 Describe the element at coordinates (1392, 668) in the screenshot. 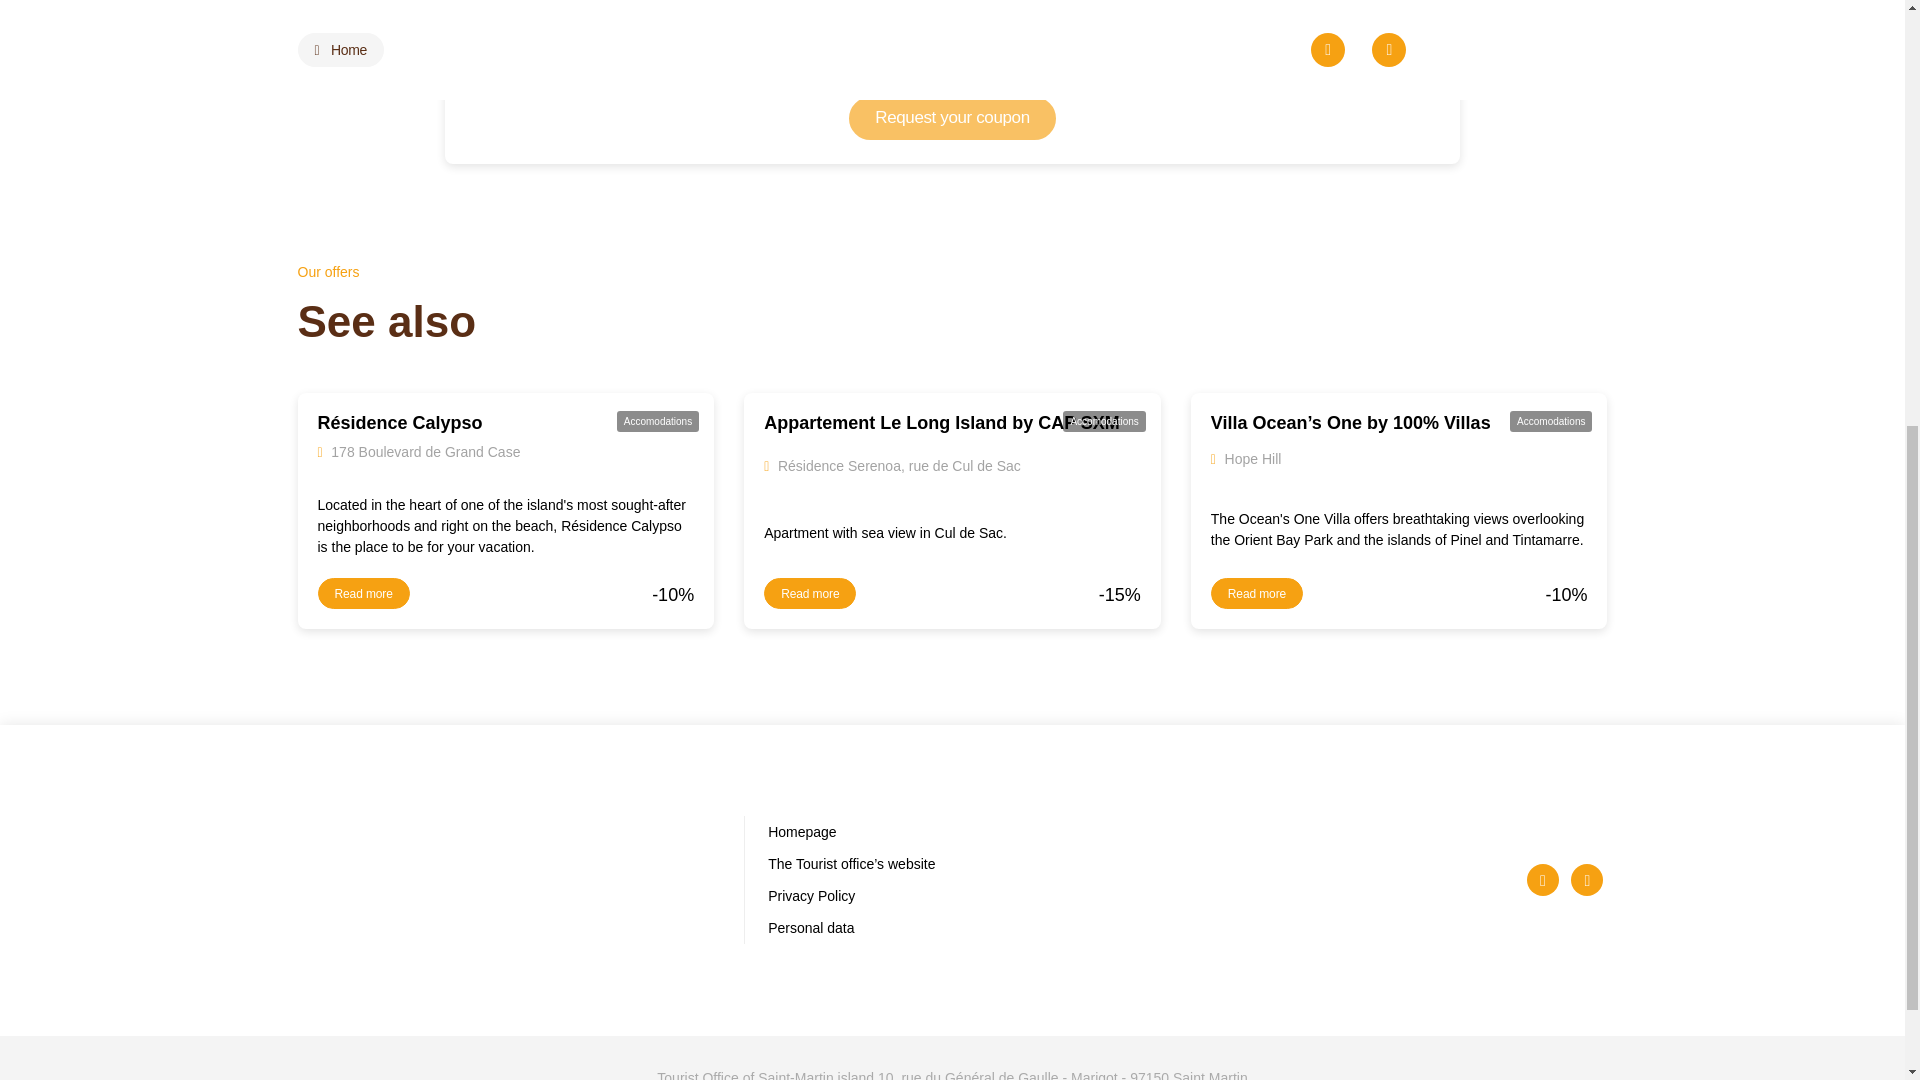

I see `Send` at that location.